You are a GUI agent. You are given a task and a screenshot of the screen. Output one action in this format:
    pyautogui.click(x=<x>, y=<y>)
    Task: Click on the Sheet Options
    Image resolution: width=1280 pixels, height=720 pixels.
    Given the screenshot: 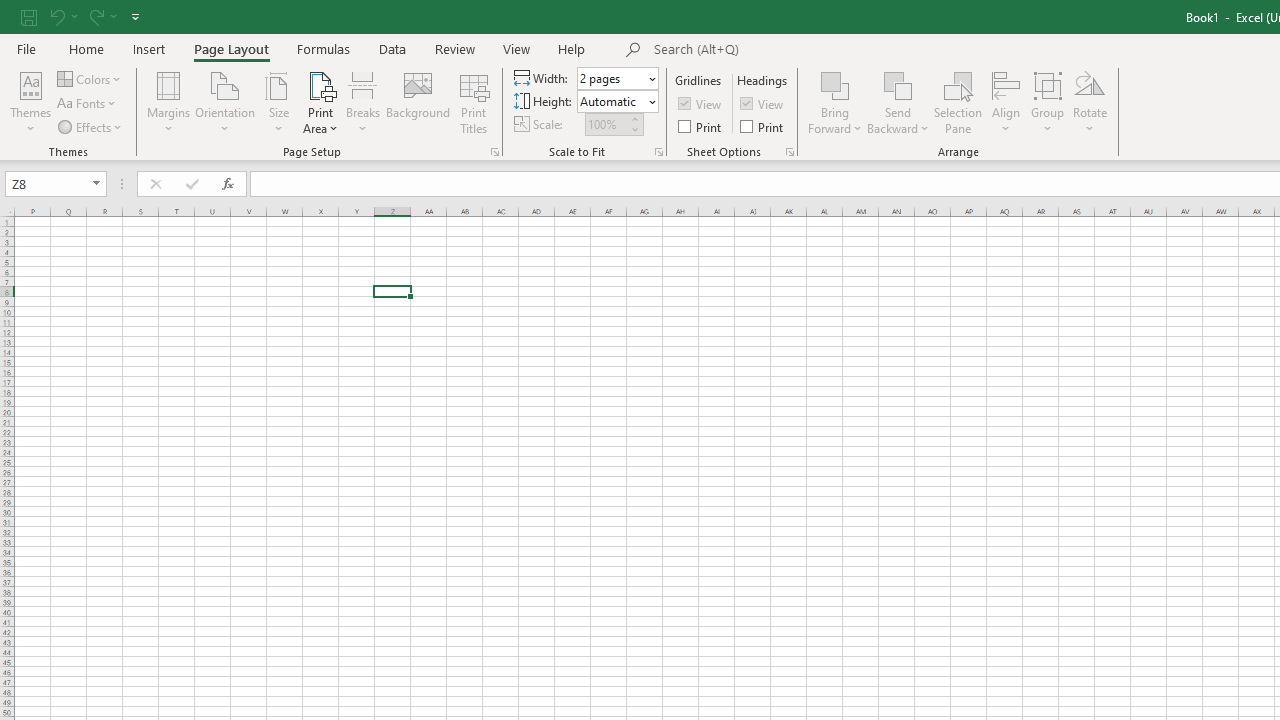 What is the action you would take?
    pyautogui.click(x=790, y=152)
    